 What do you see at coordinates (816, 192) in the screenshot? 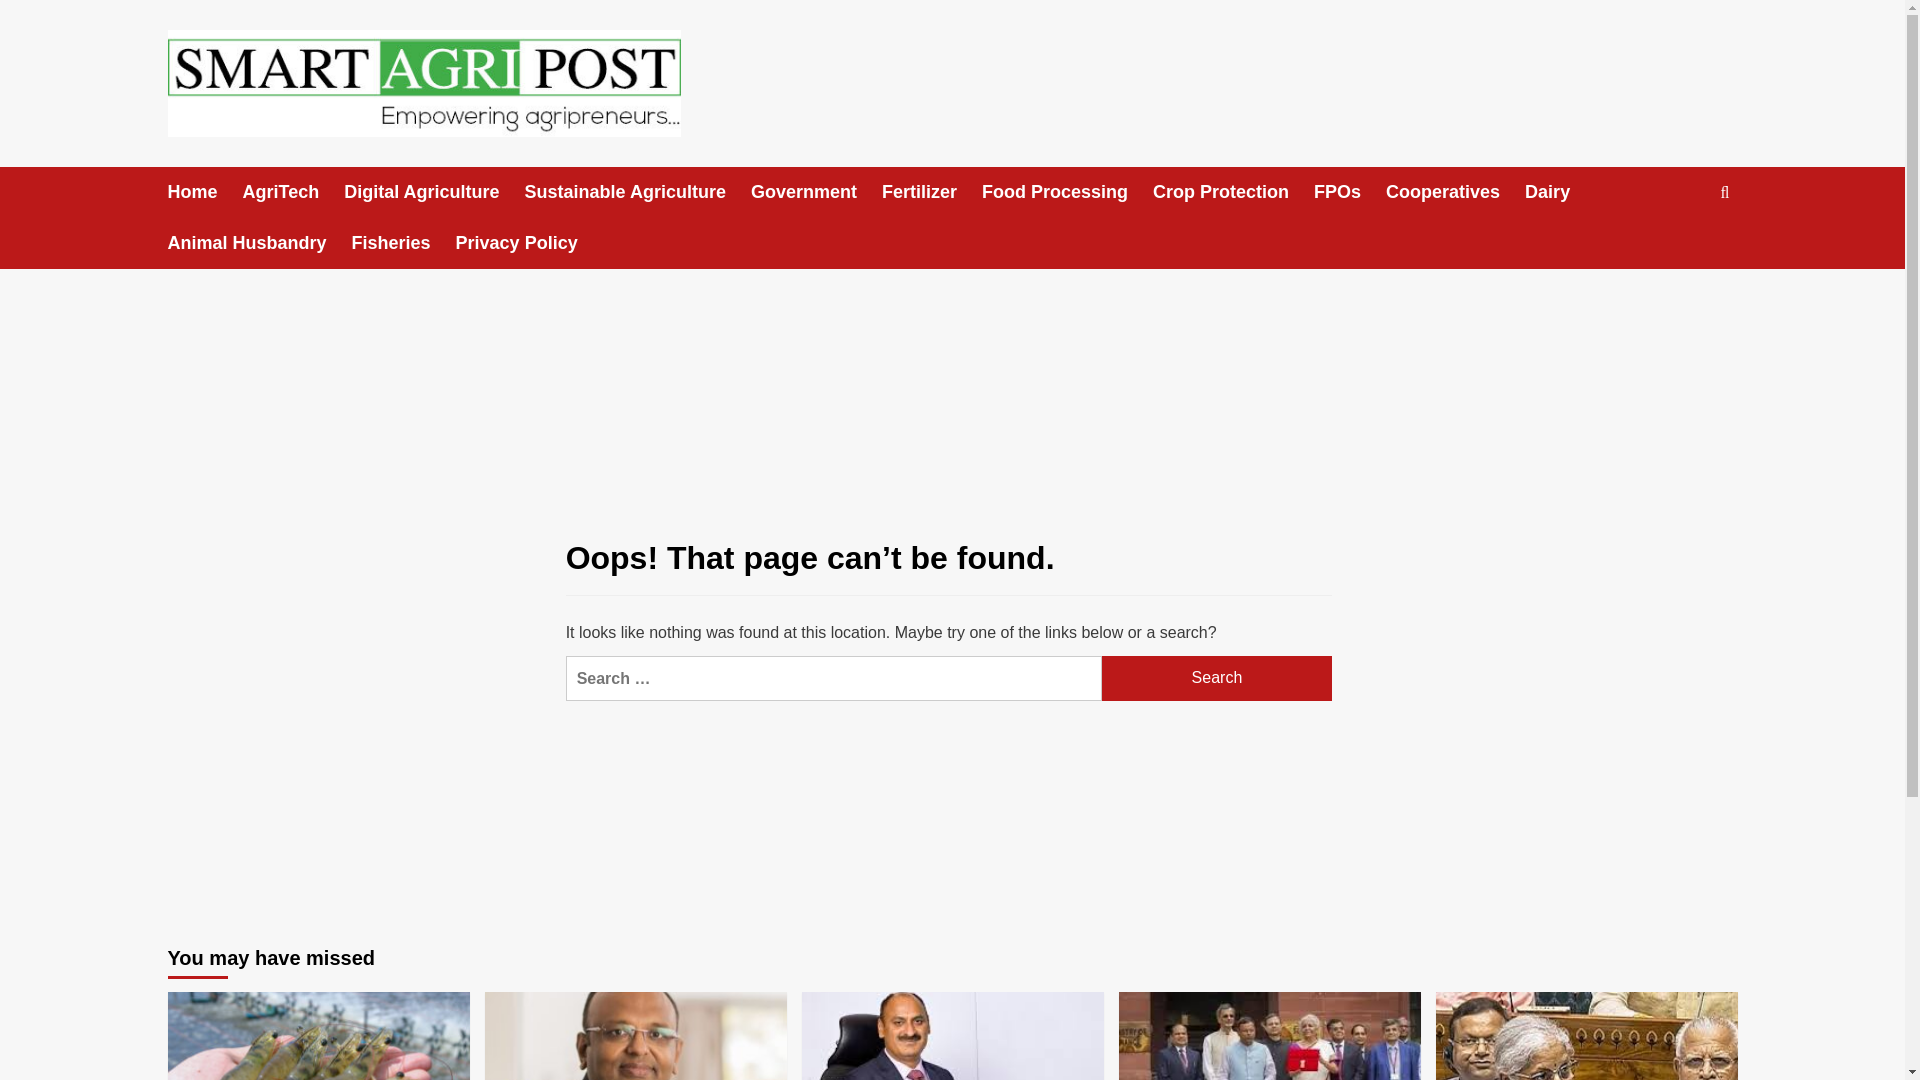
I see `Government` at bounding box center [816, 192].